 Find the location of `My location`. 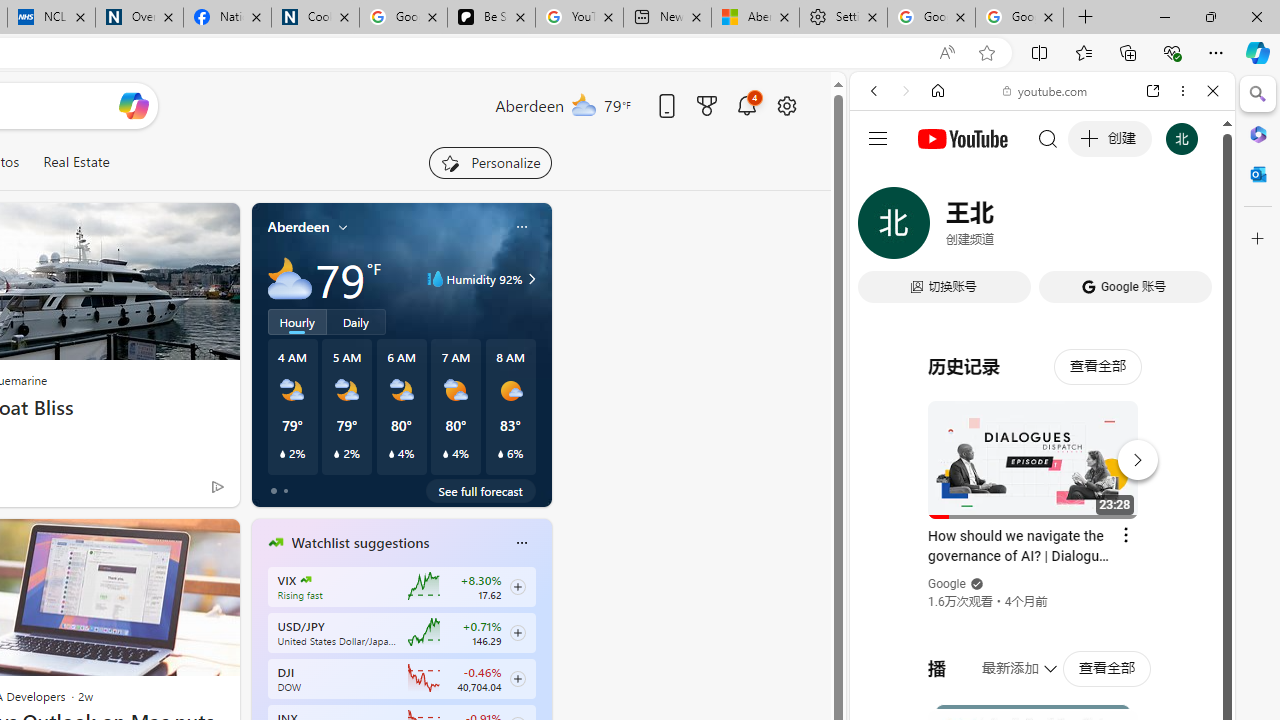

My location is located at coordinates (343, 227).